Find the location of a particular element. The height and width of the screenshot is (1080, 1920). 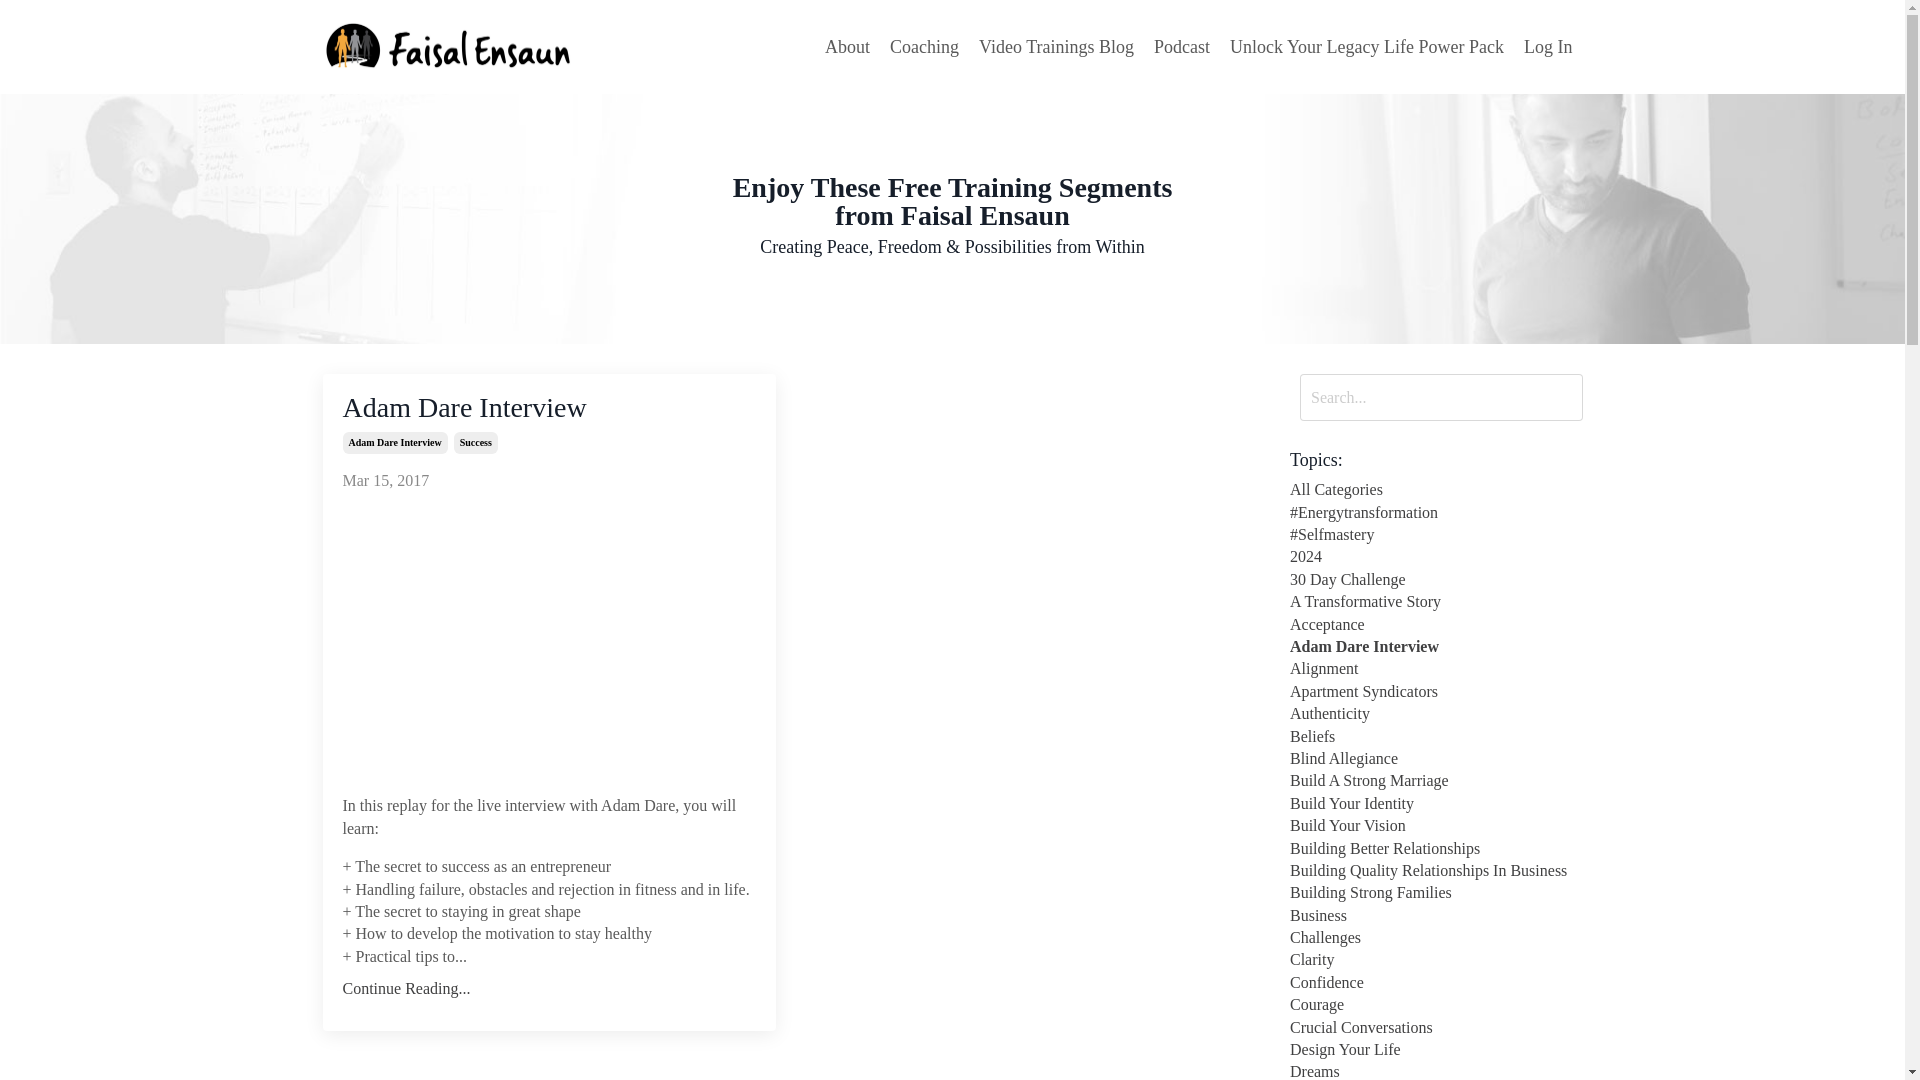

A Transformative Story is located at coordinates (1436, 602).